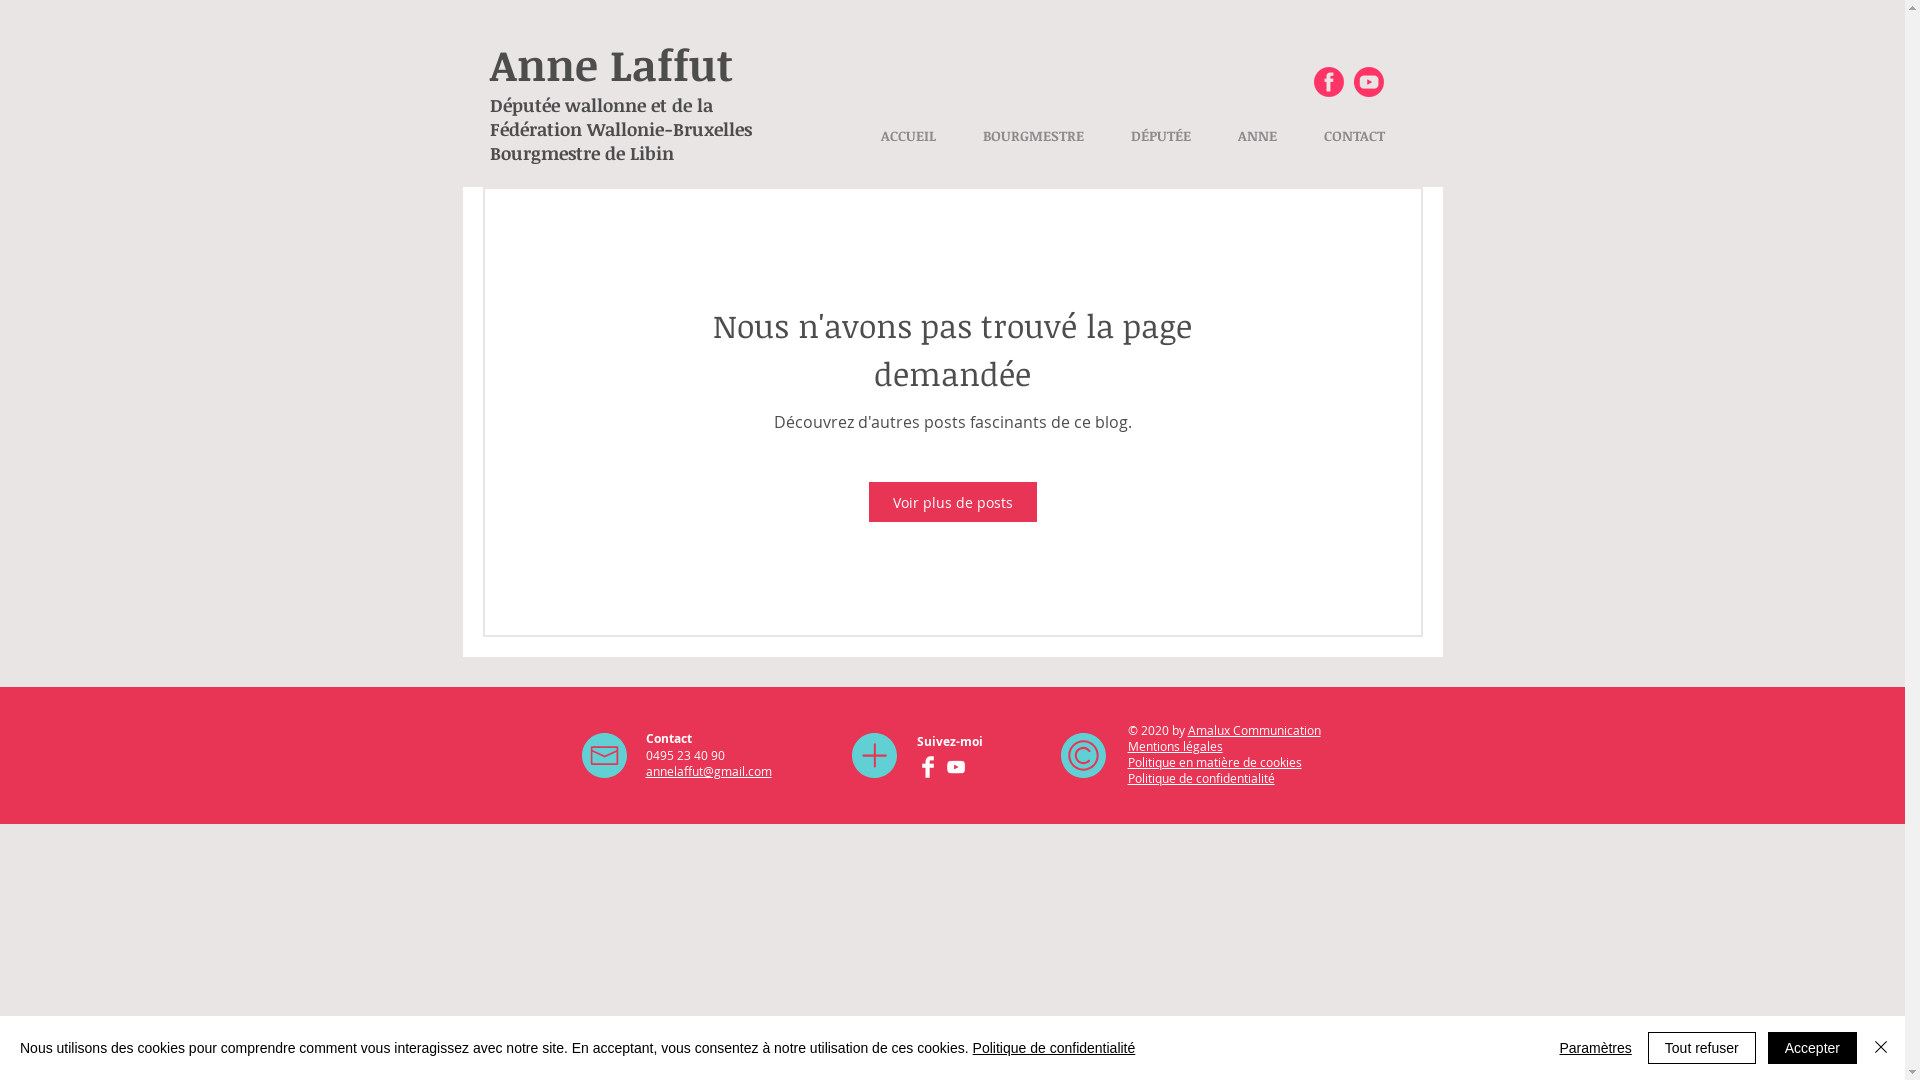 The height and width of the screenshot is (1080, 1920). What do you see at coordinates (908, 136) in the screenshot?
I see `ACCUEIL` at bounding box center [908, 136].